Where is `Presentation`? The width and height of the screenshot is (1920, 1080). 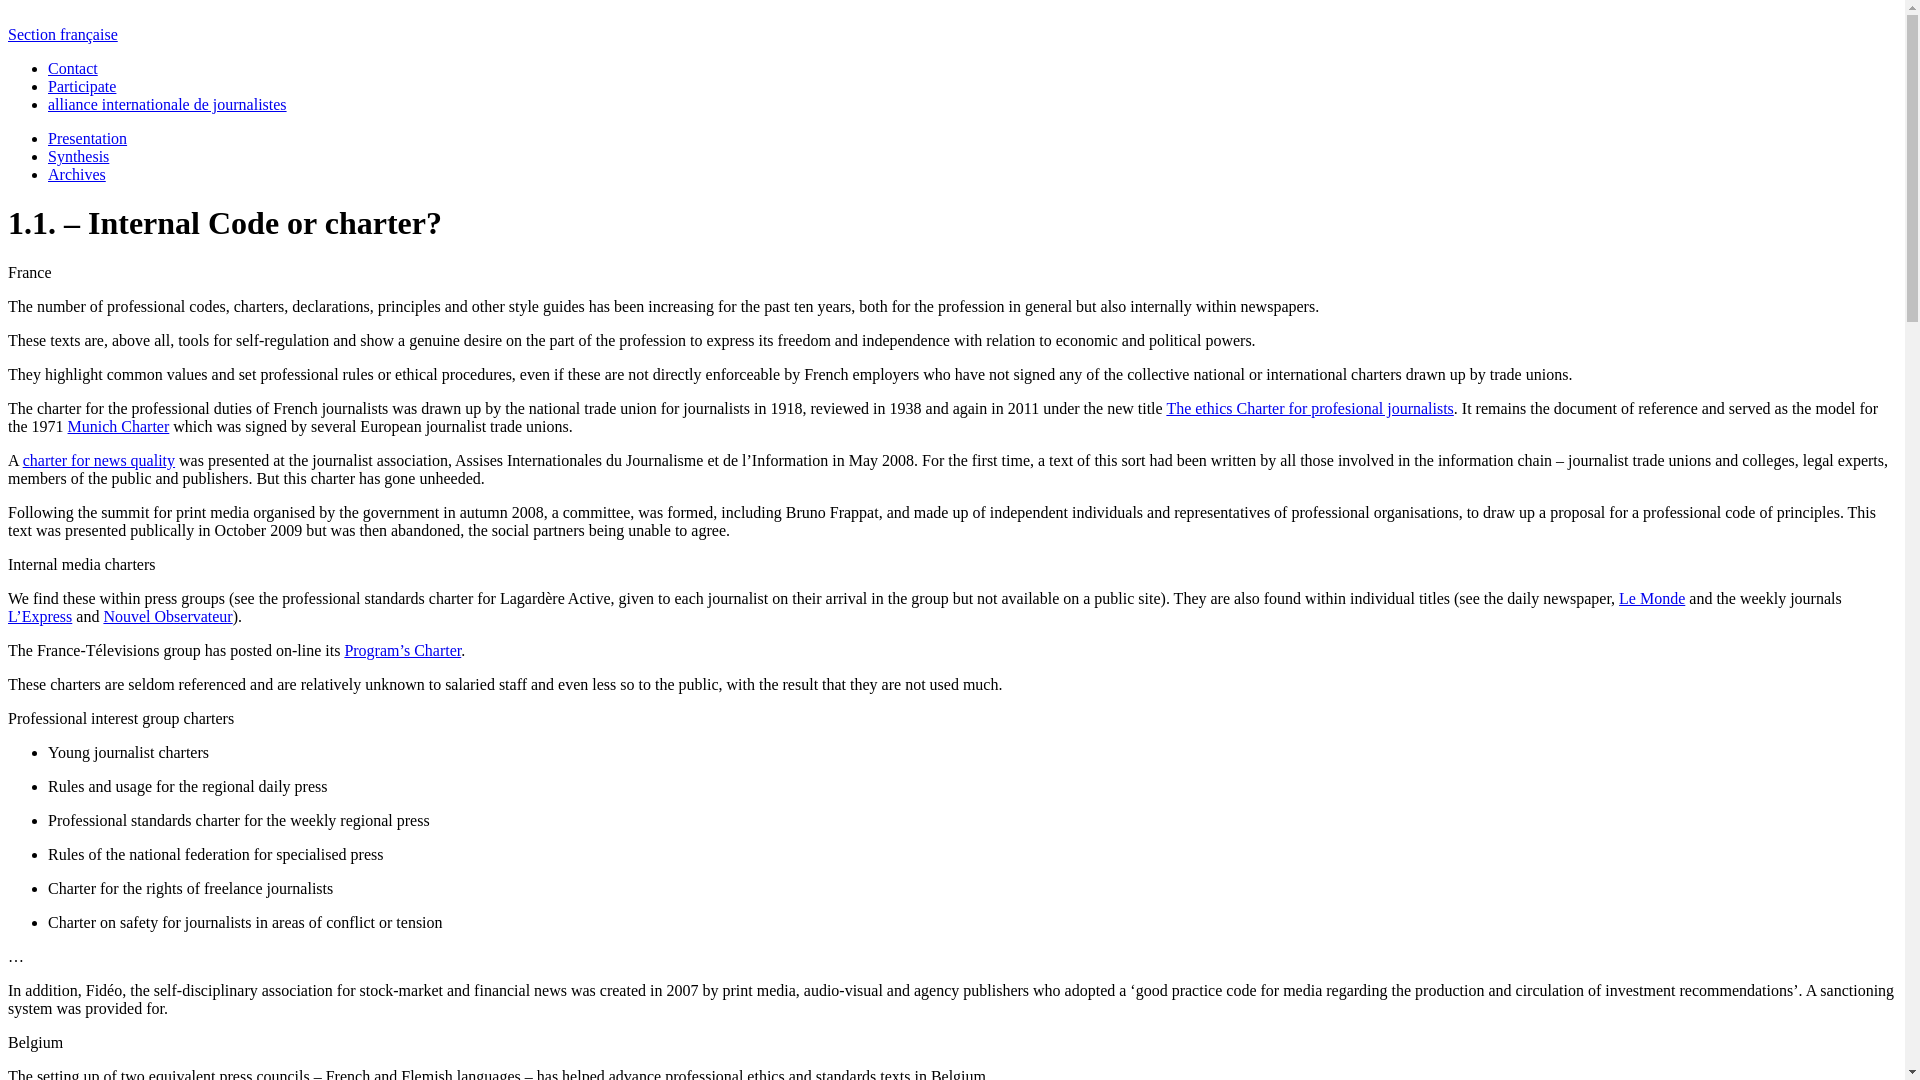
Presentation is located at coordinates (87, 138).